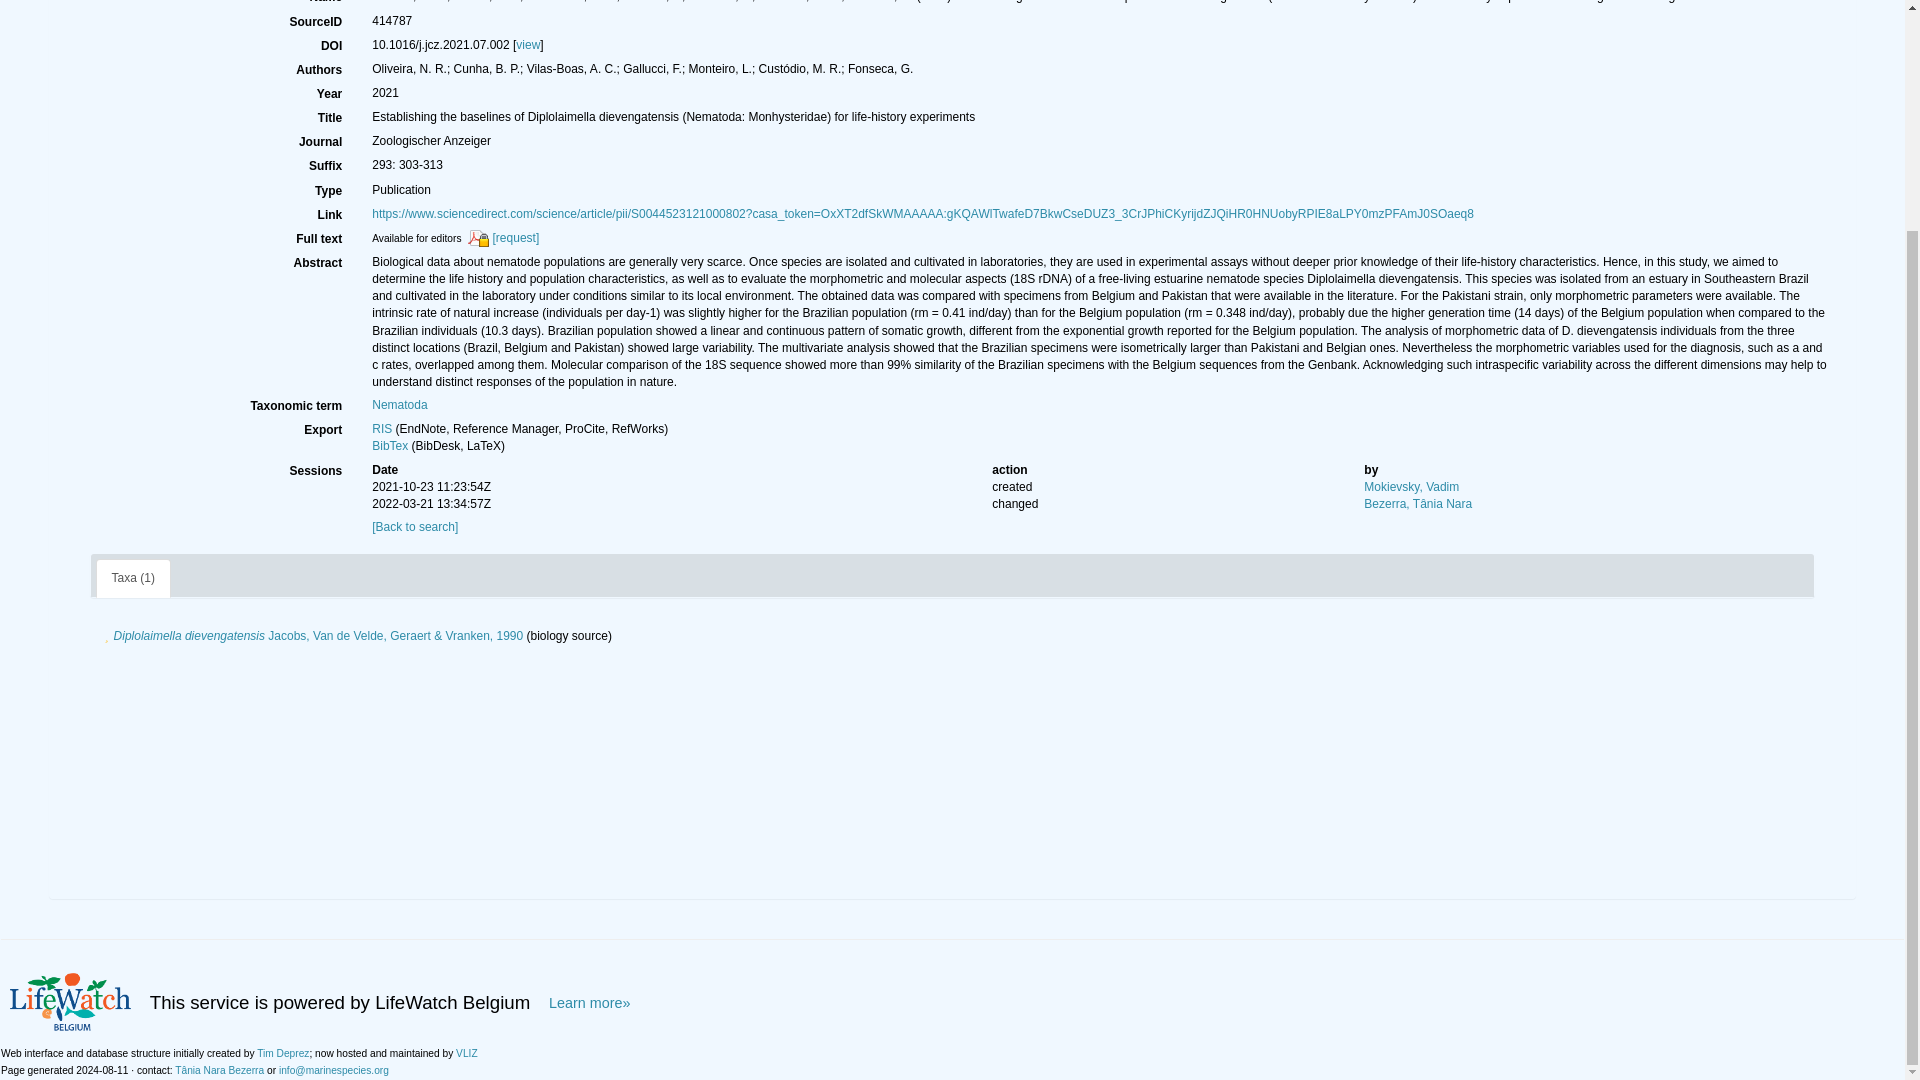 The image size is (1920, 1080). I want to click on Nematoda, so click(399, 404).